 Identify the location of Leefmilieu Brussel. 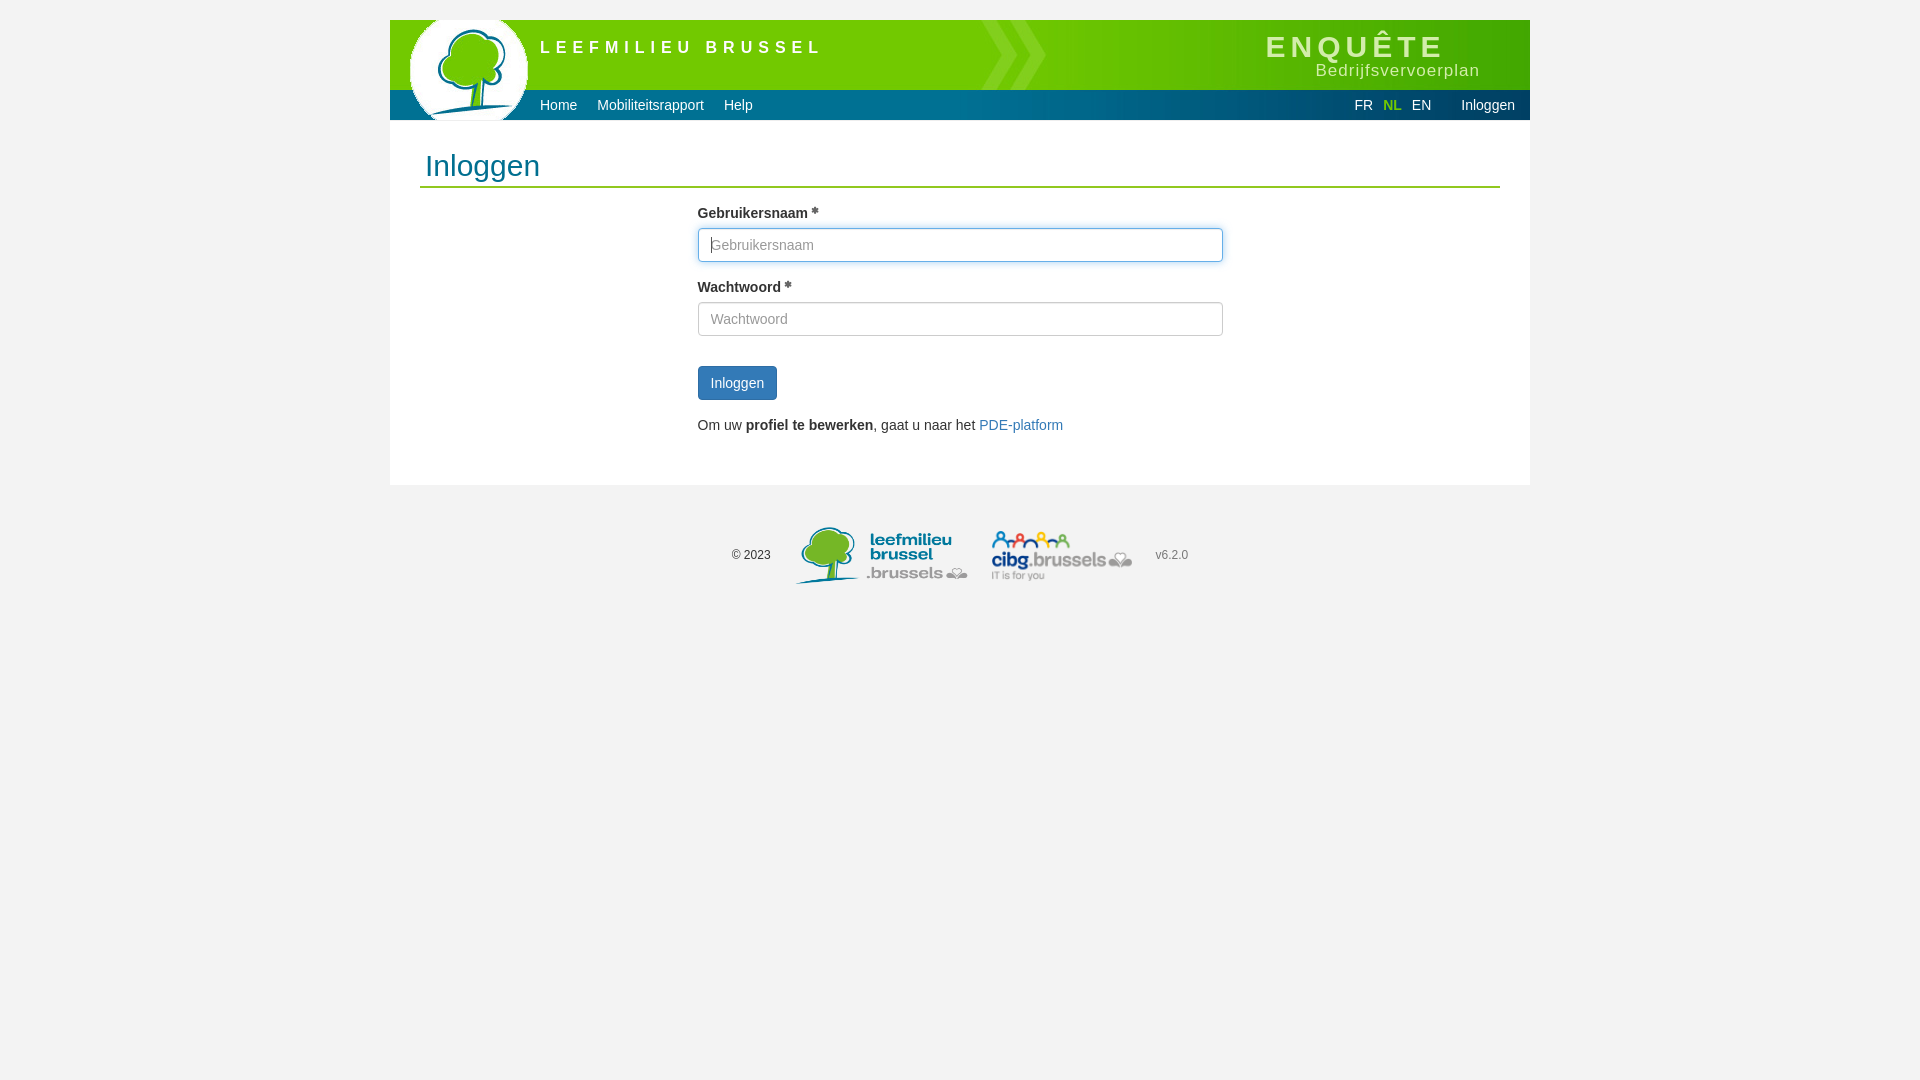
(881, 556).